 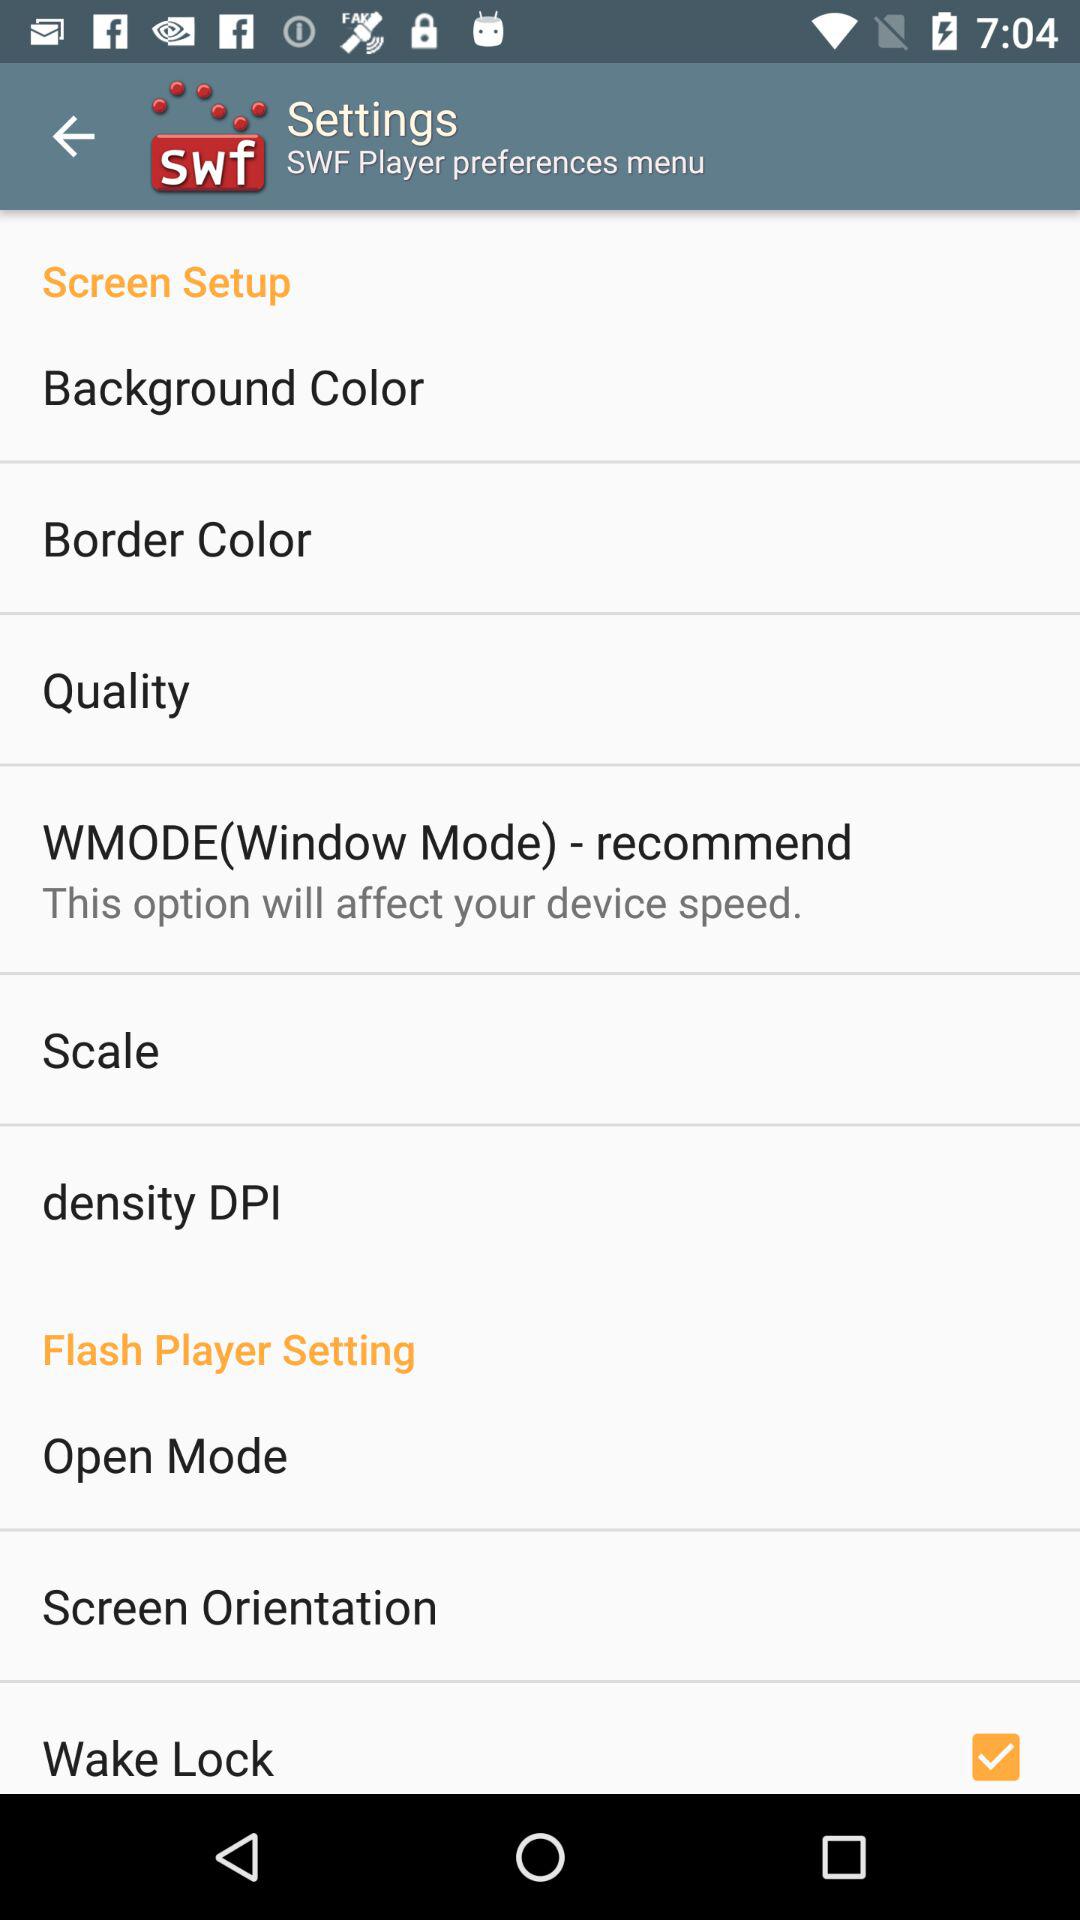 I want to click on choose item above screen setup icon, so click(x=73, y=136).